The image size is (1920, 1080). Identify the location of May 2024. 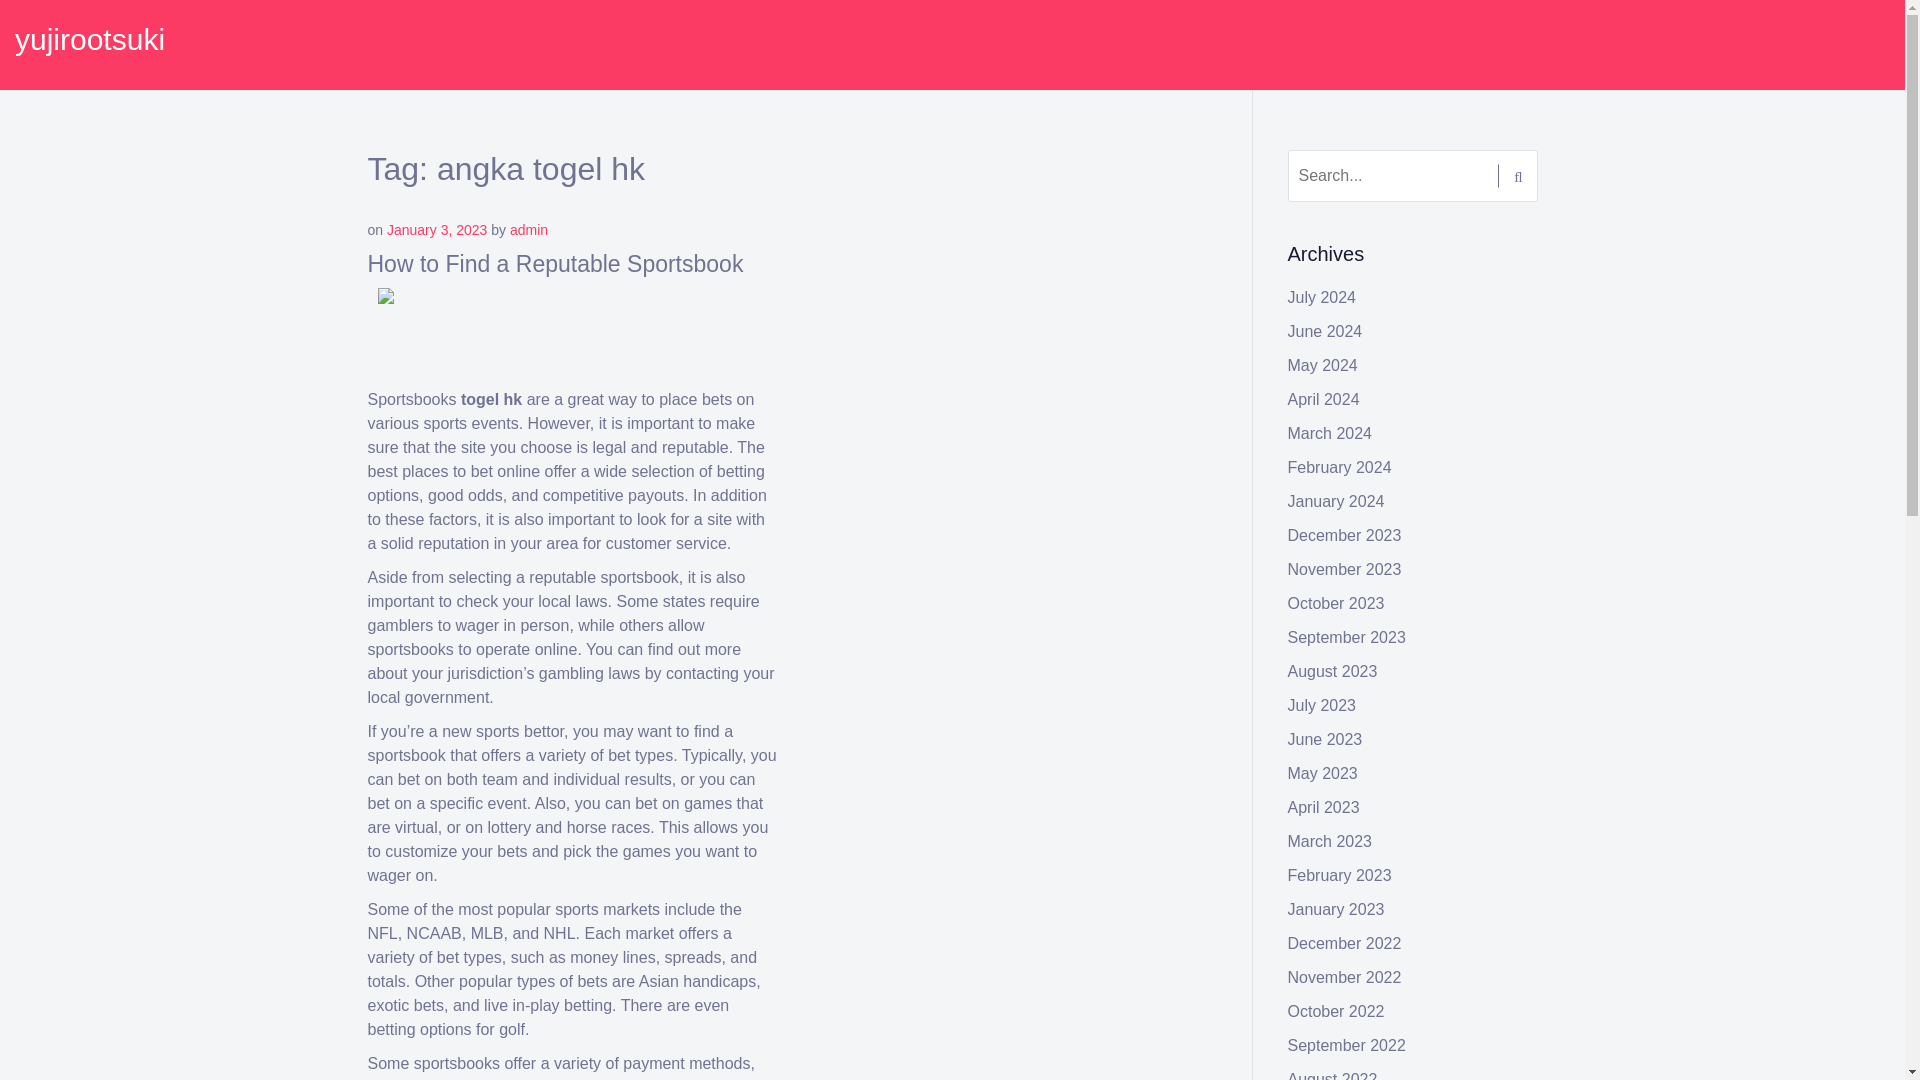
(1322, 365).